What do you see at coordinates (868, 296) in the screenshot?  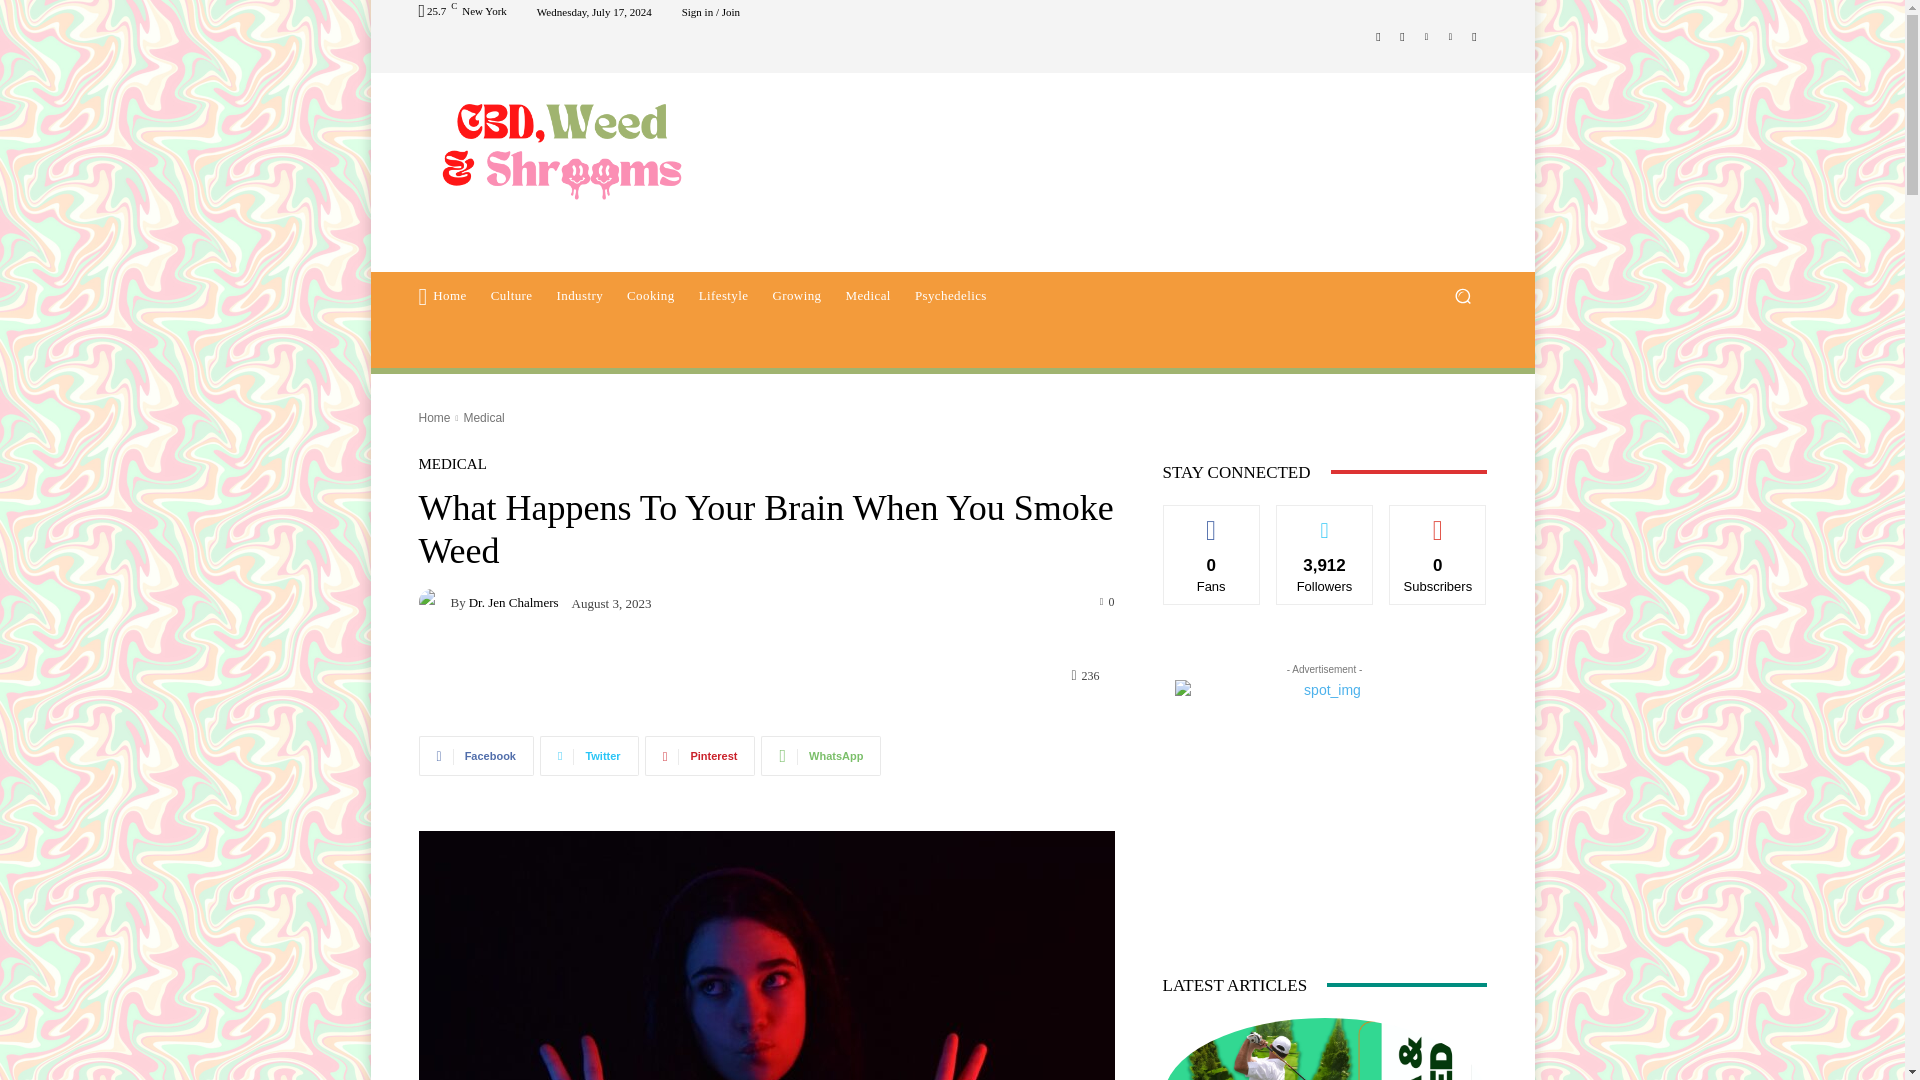 I see `Medical` at bounding box center [868, 296].